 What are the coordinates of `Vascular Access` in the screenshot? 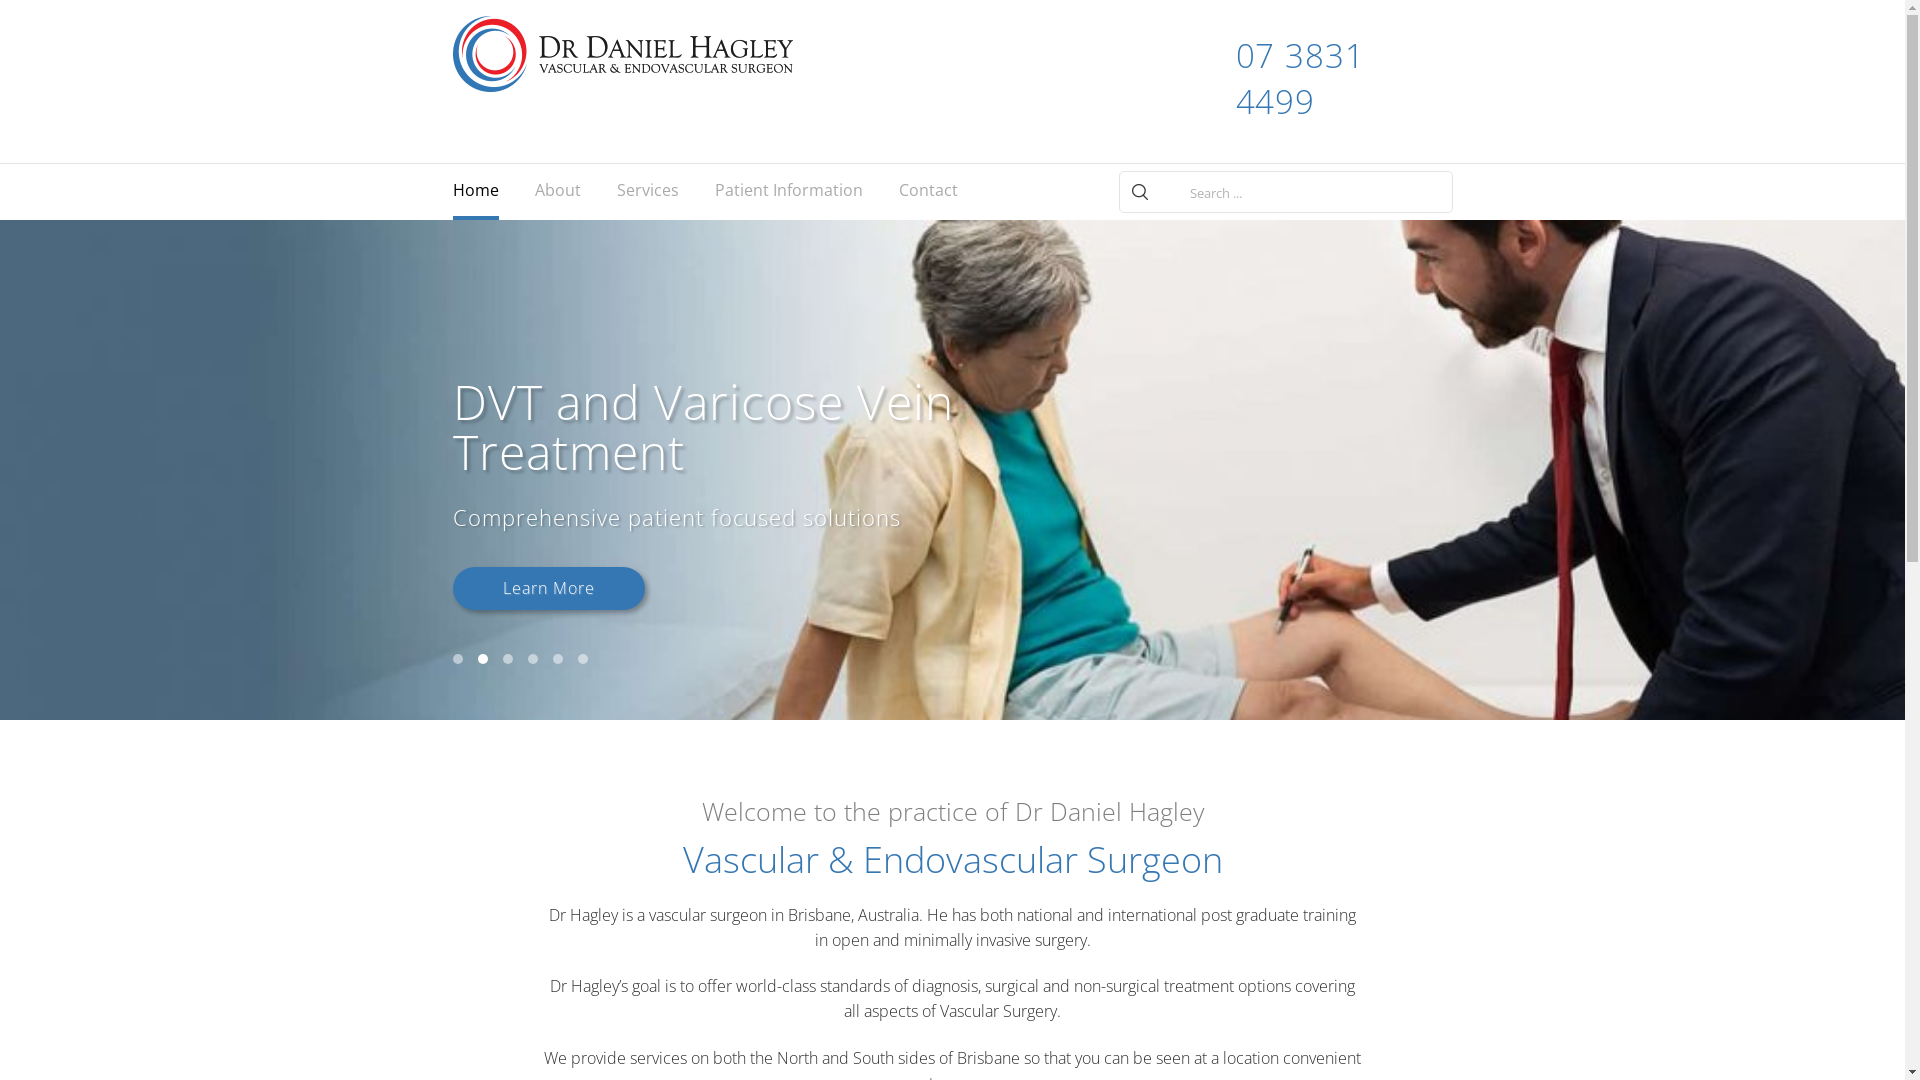 It's located at (671, 386).